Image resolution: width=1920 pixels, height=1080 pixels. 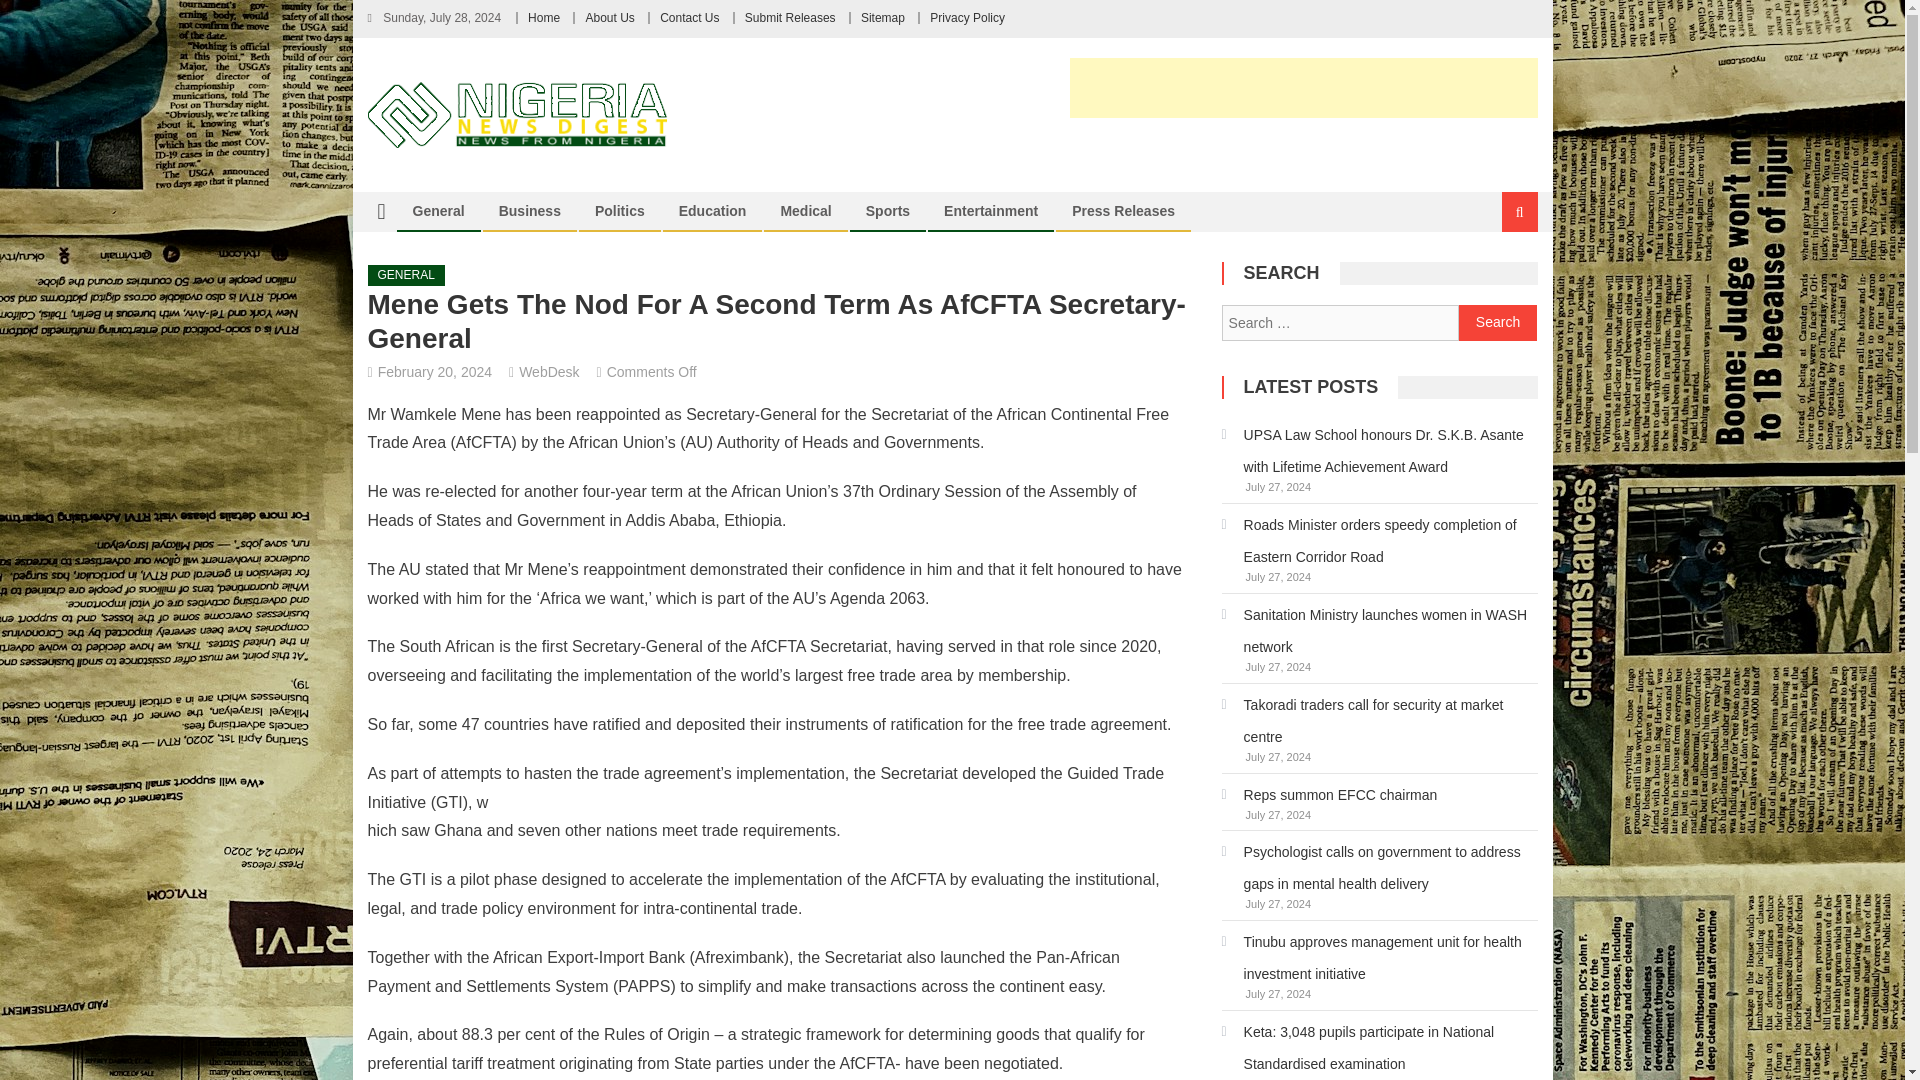 I want to click on GENERAL, so click(x=406, y=276).